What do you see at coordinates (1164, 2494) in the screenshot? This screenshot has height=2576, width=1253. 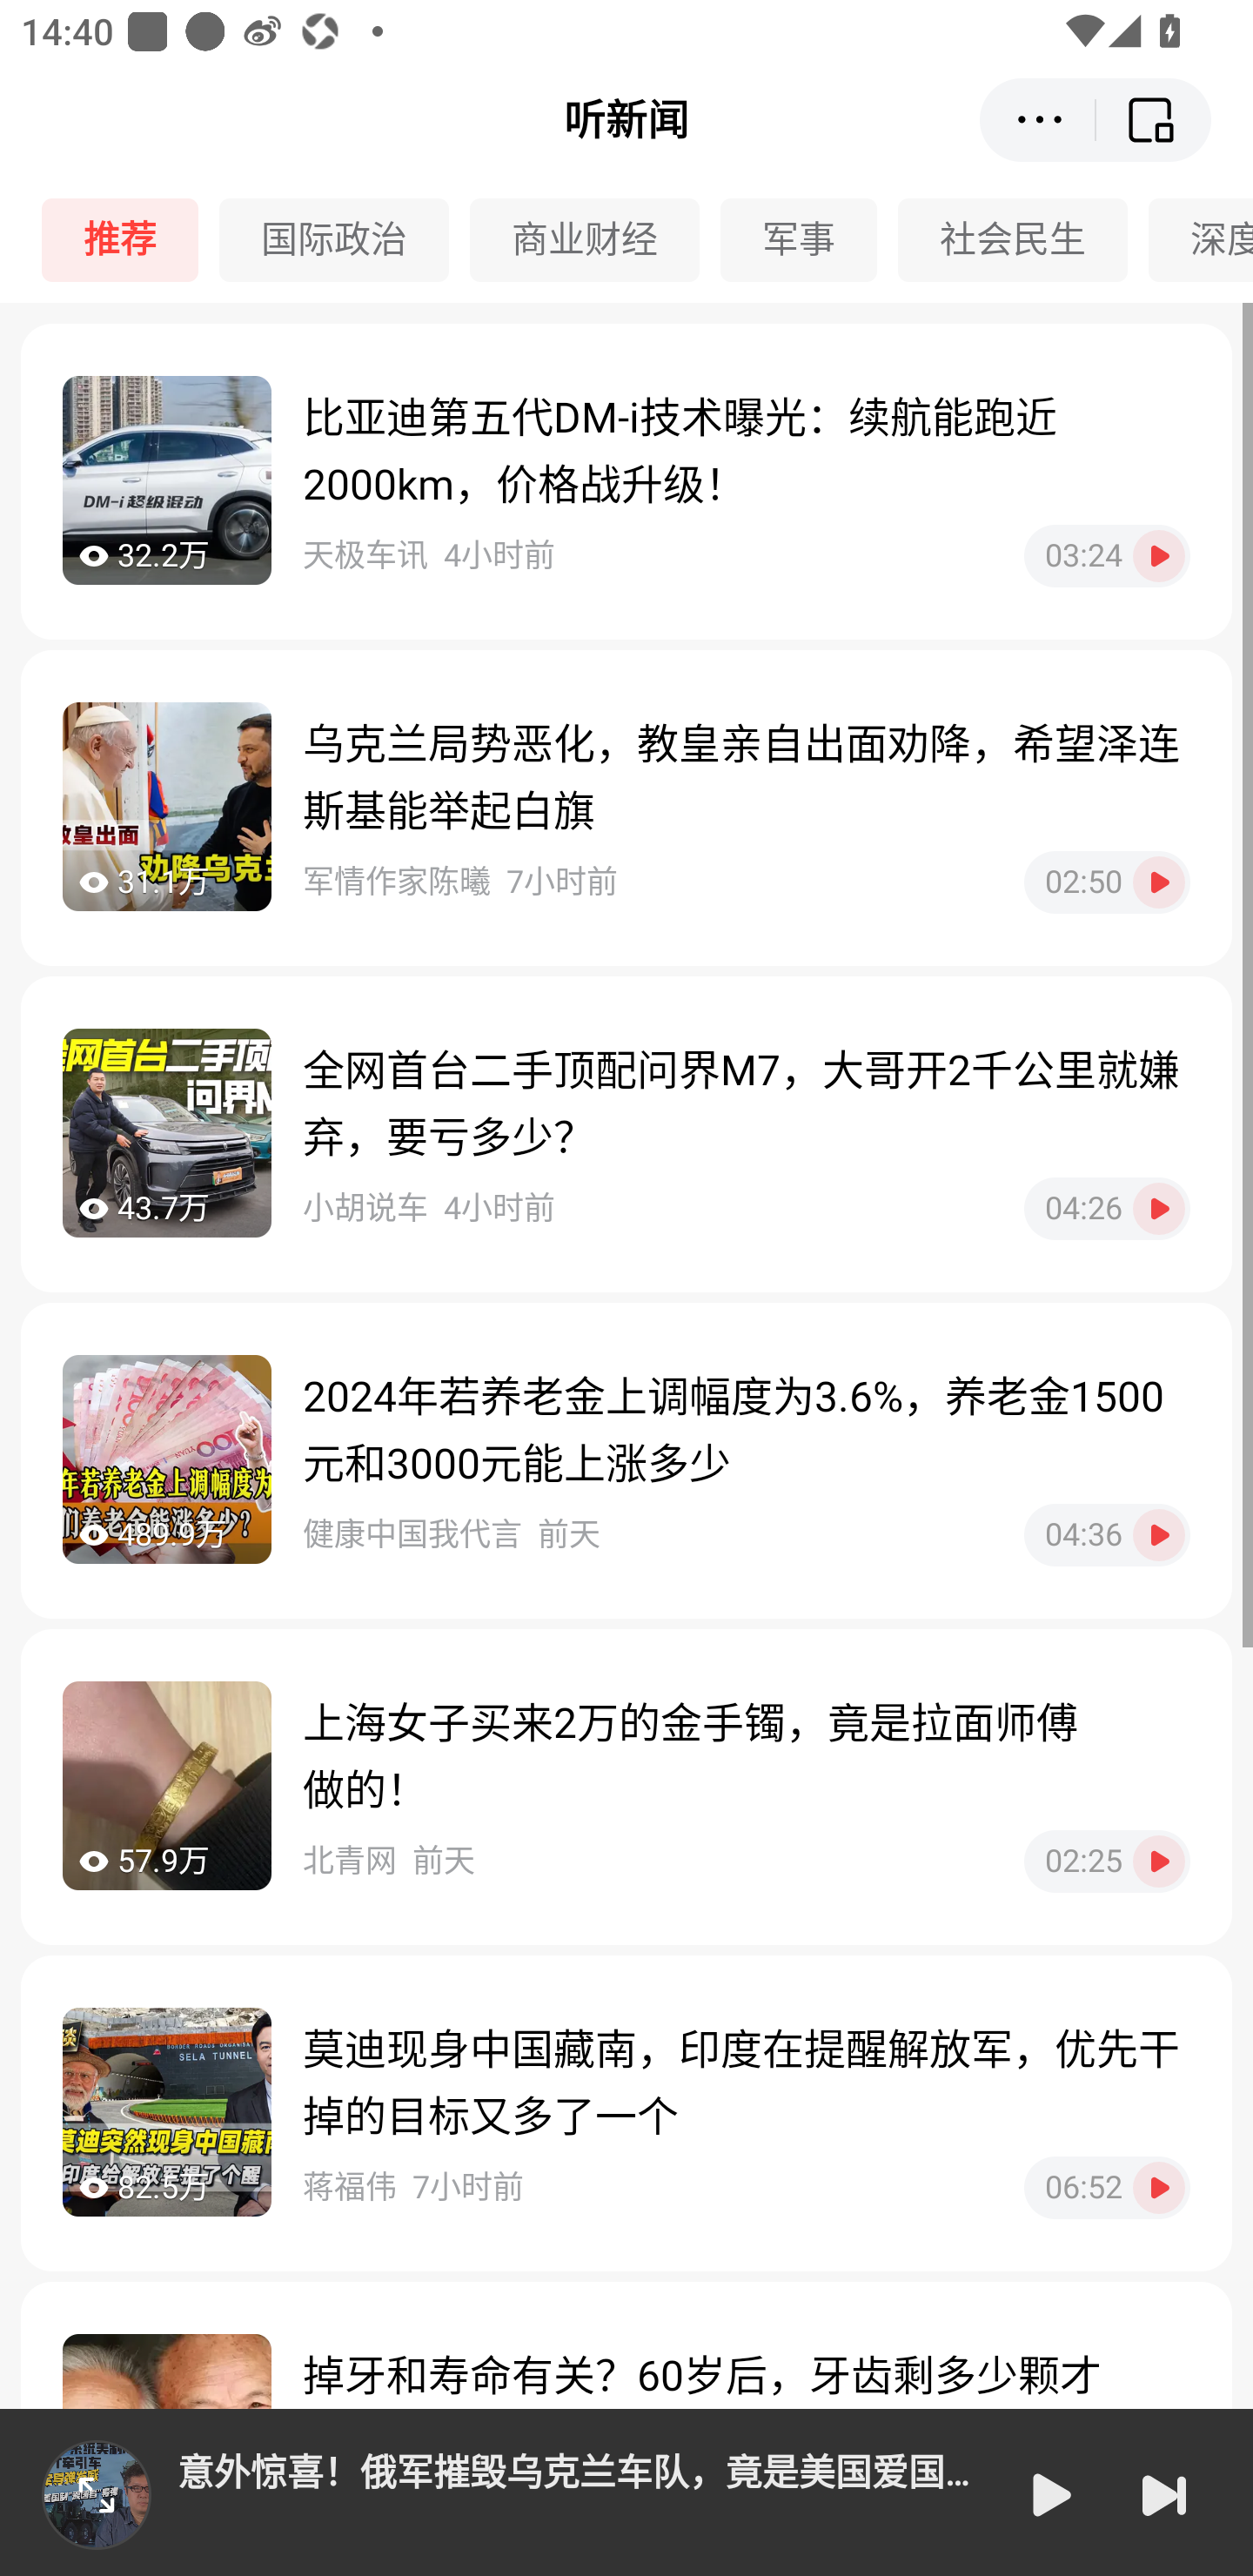 I see `下一篇` at bounding box center [1164, 2494].